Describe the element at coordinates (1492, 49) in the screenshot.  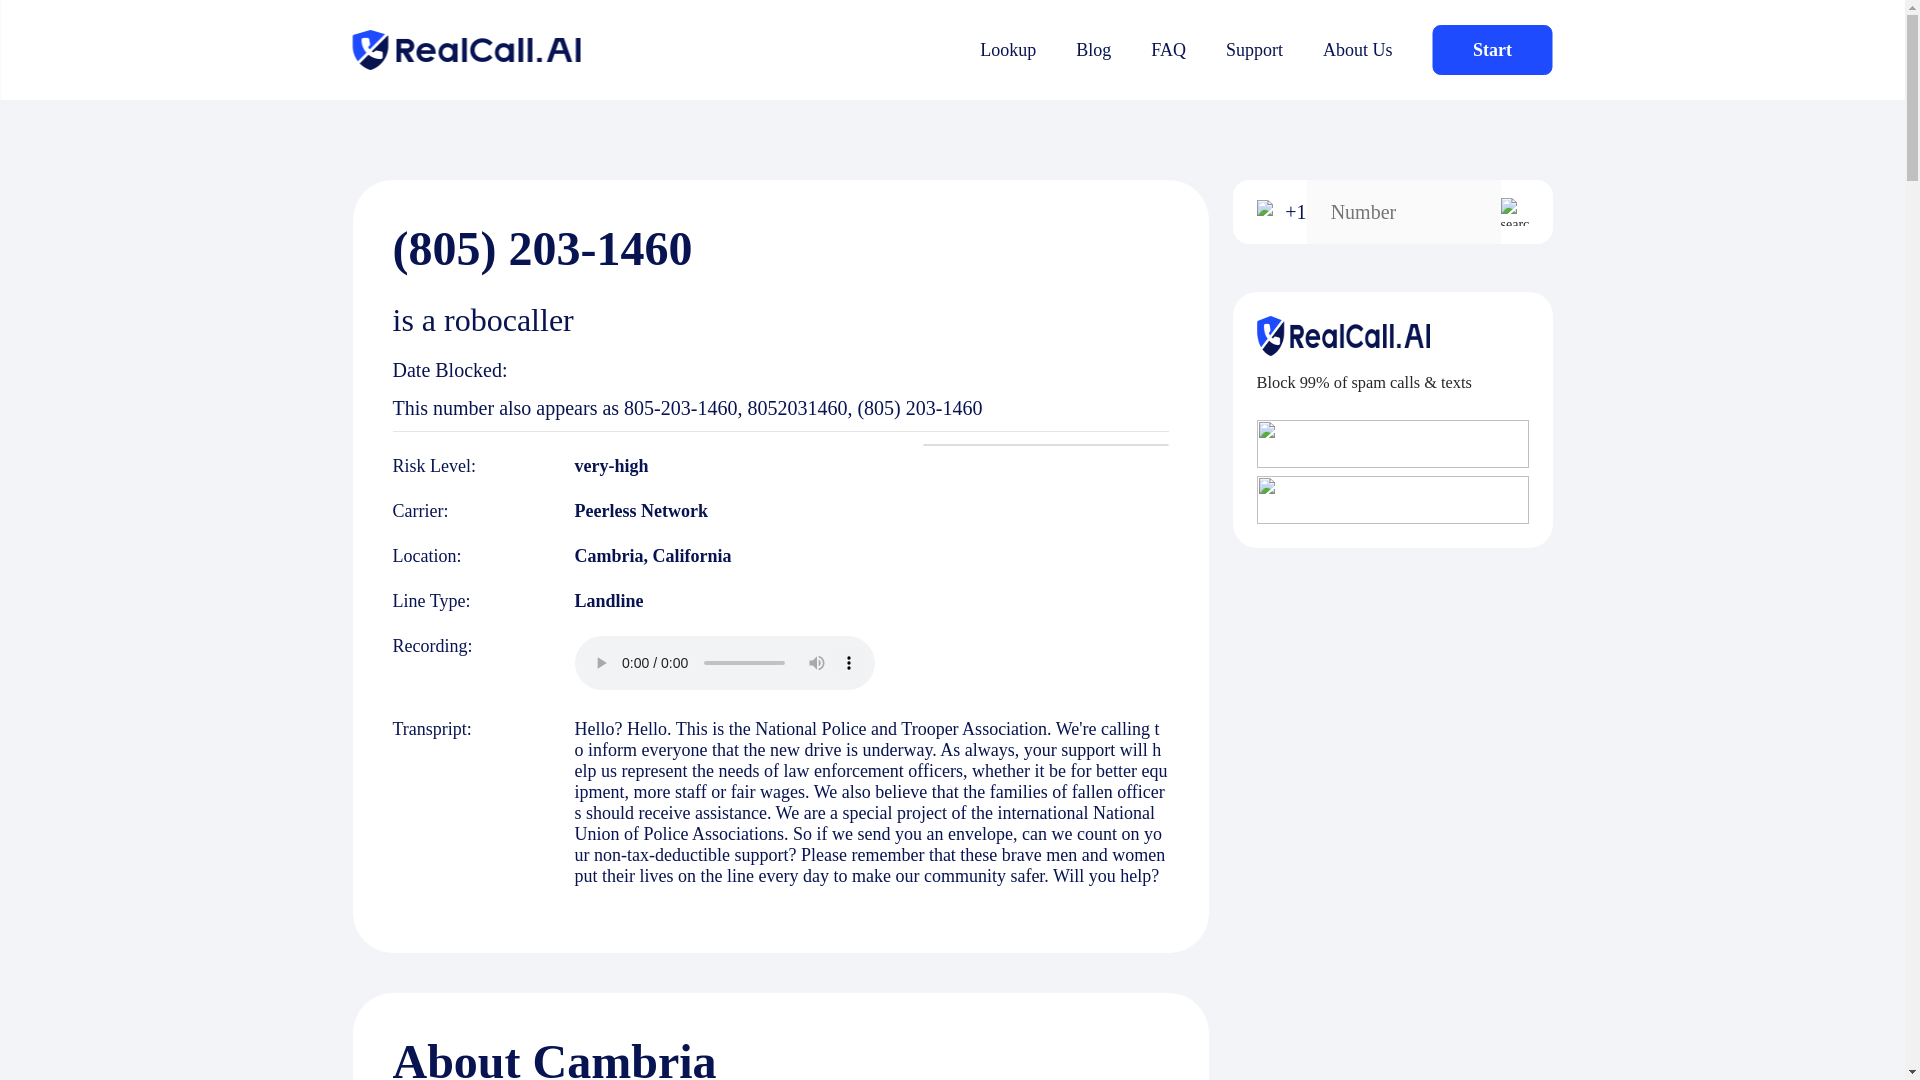
I see `Start` at that location.